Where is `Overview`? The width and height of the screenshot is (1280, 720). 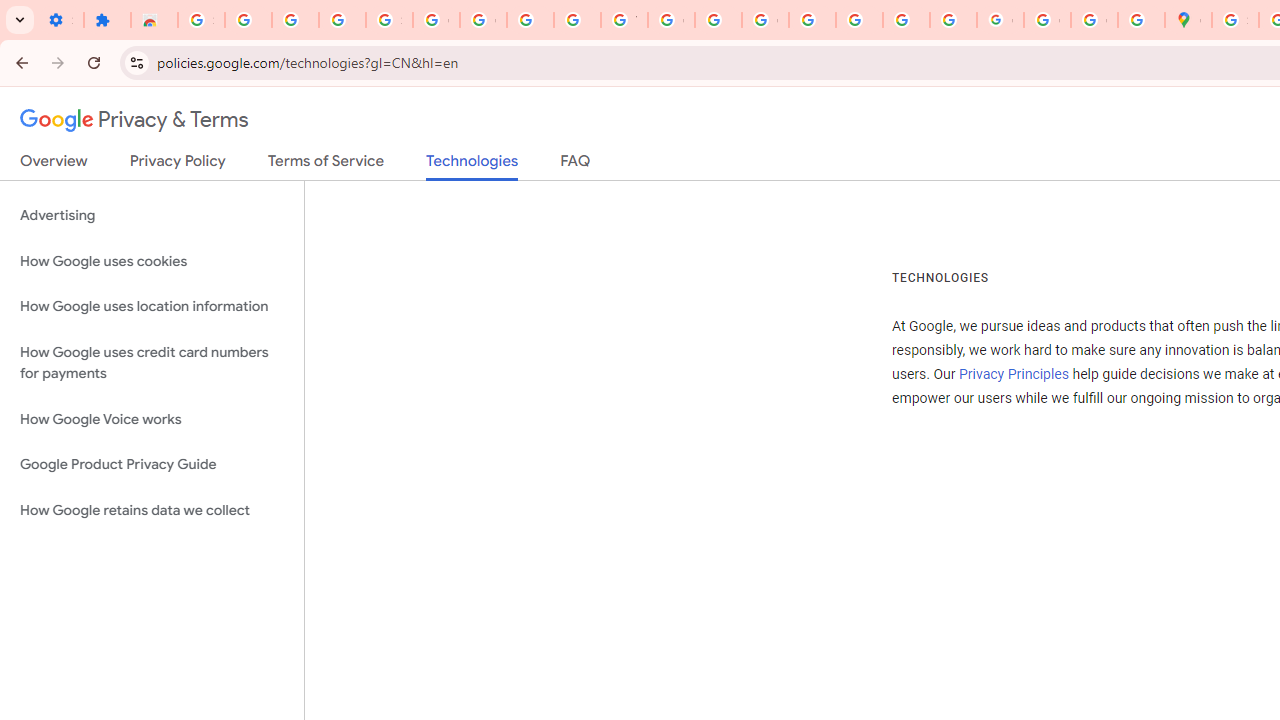 Overview is located at coordinates (54, 165).